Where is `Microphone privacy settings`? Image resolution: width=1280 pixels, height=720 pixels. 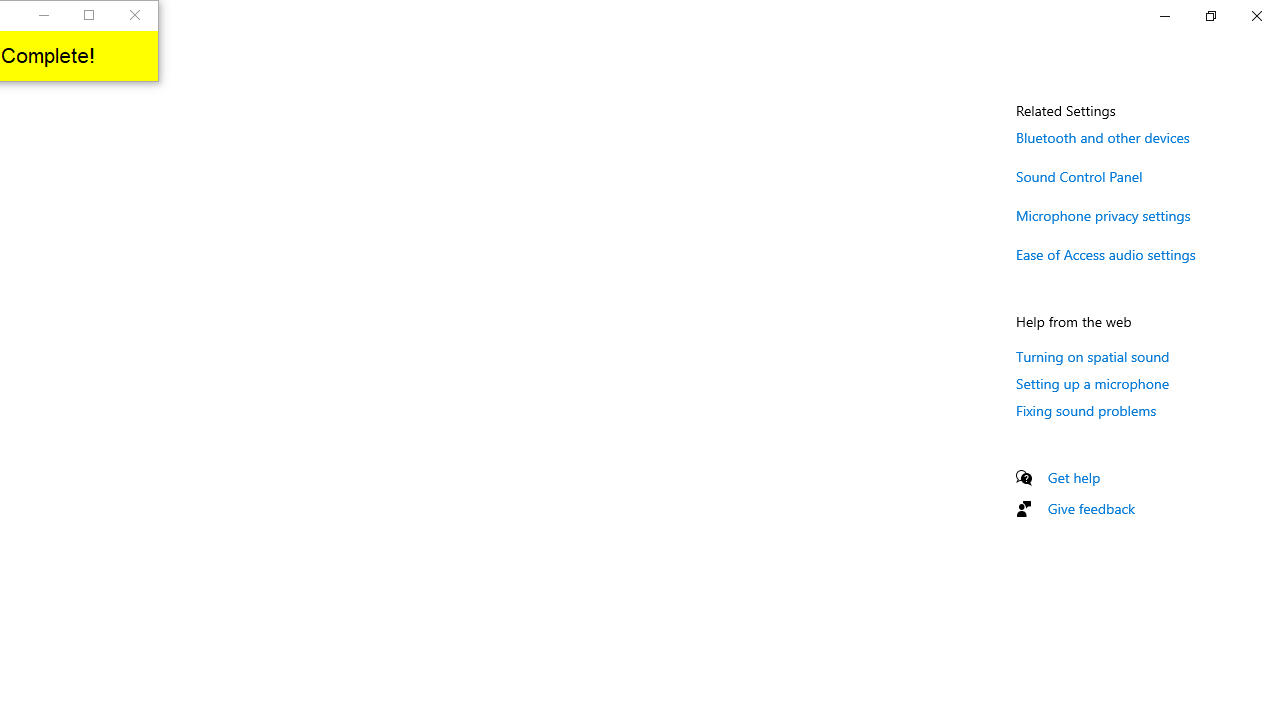 Microphone privacy settings is located at coordinates (1103, 214).